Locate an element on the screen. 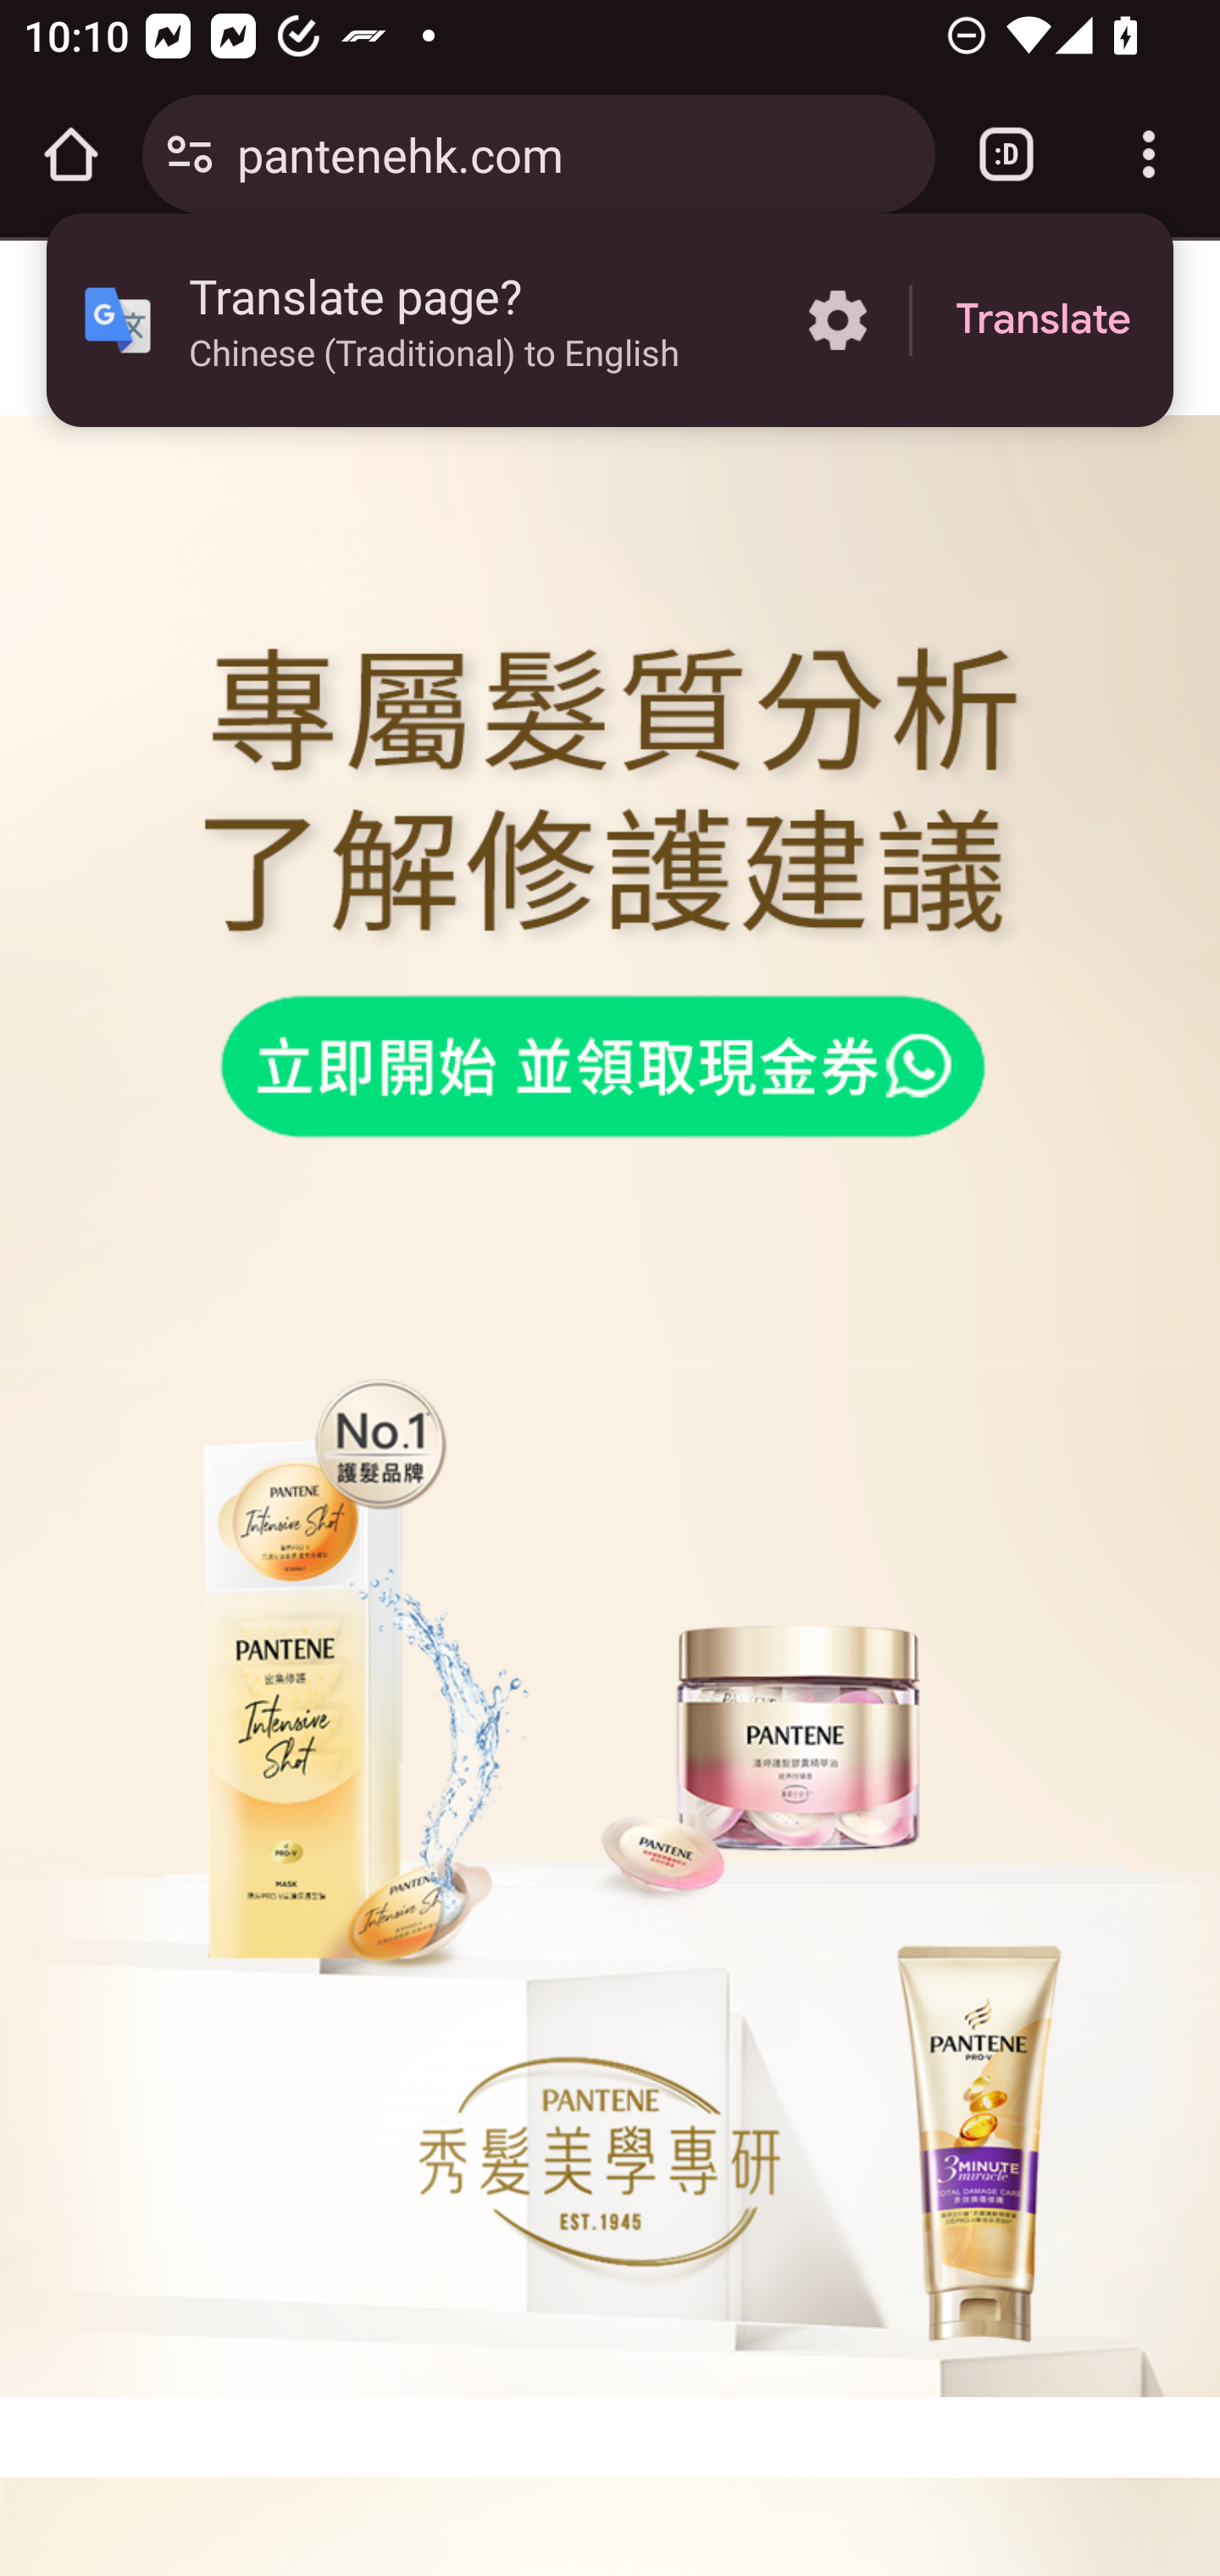 Image resolution: width=1220 pixels, height=2576 pixels. Customize and control Google Chrome is located at coordinates (1149, 154).